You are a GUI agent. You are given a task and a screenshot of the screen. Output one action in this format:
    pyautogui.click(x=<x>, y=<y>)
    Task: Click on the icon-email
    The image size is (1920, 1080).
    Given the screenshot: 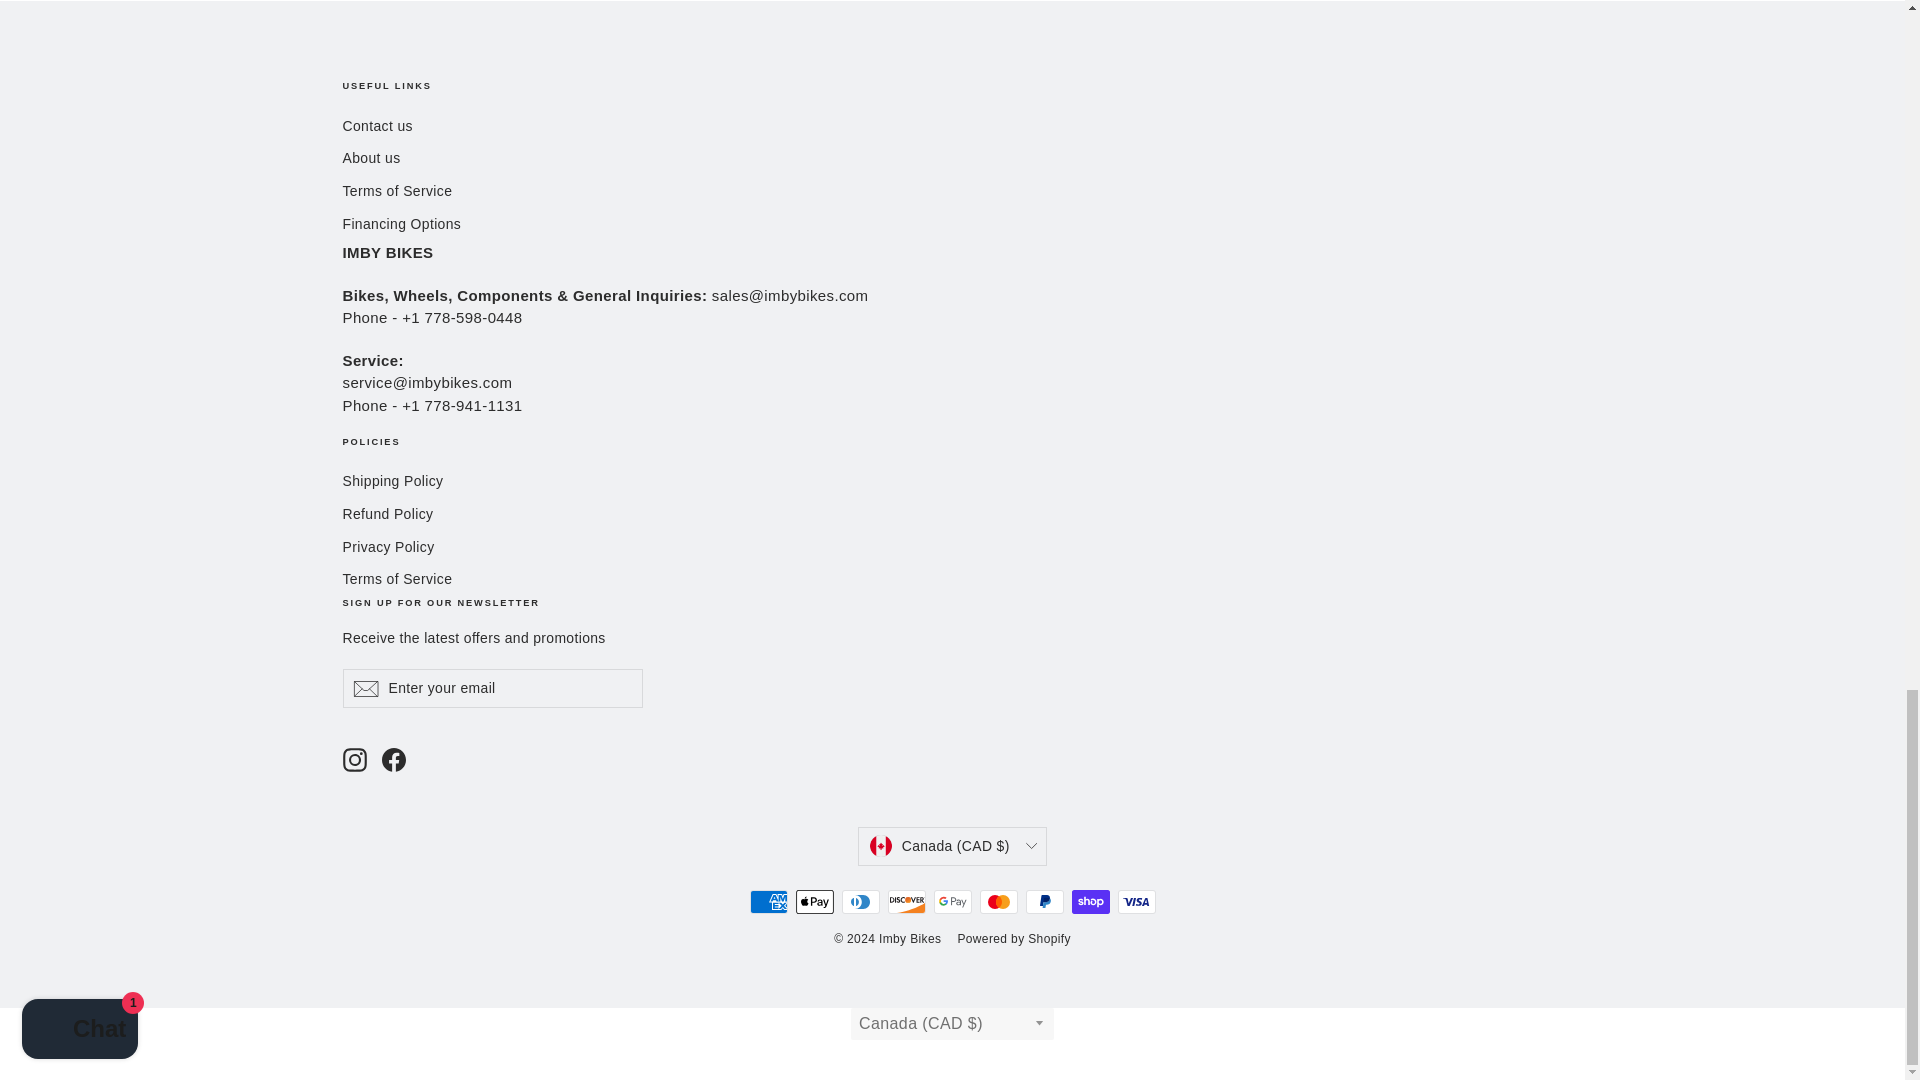 What is the action you would take?
    pyautogui.click(x=364, y=688)
    